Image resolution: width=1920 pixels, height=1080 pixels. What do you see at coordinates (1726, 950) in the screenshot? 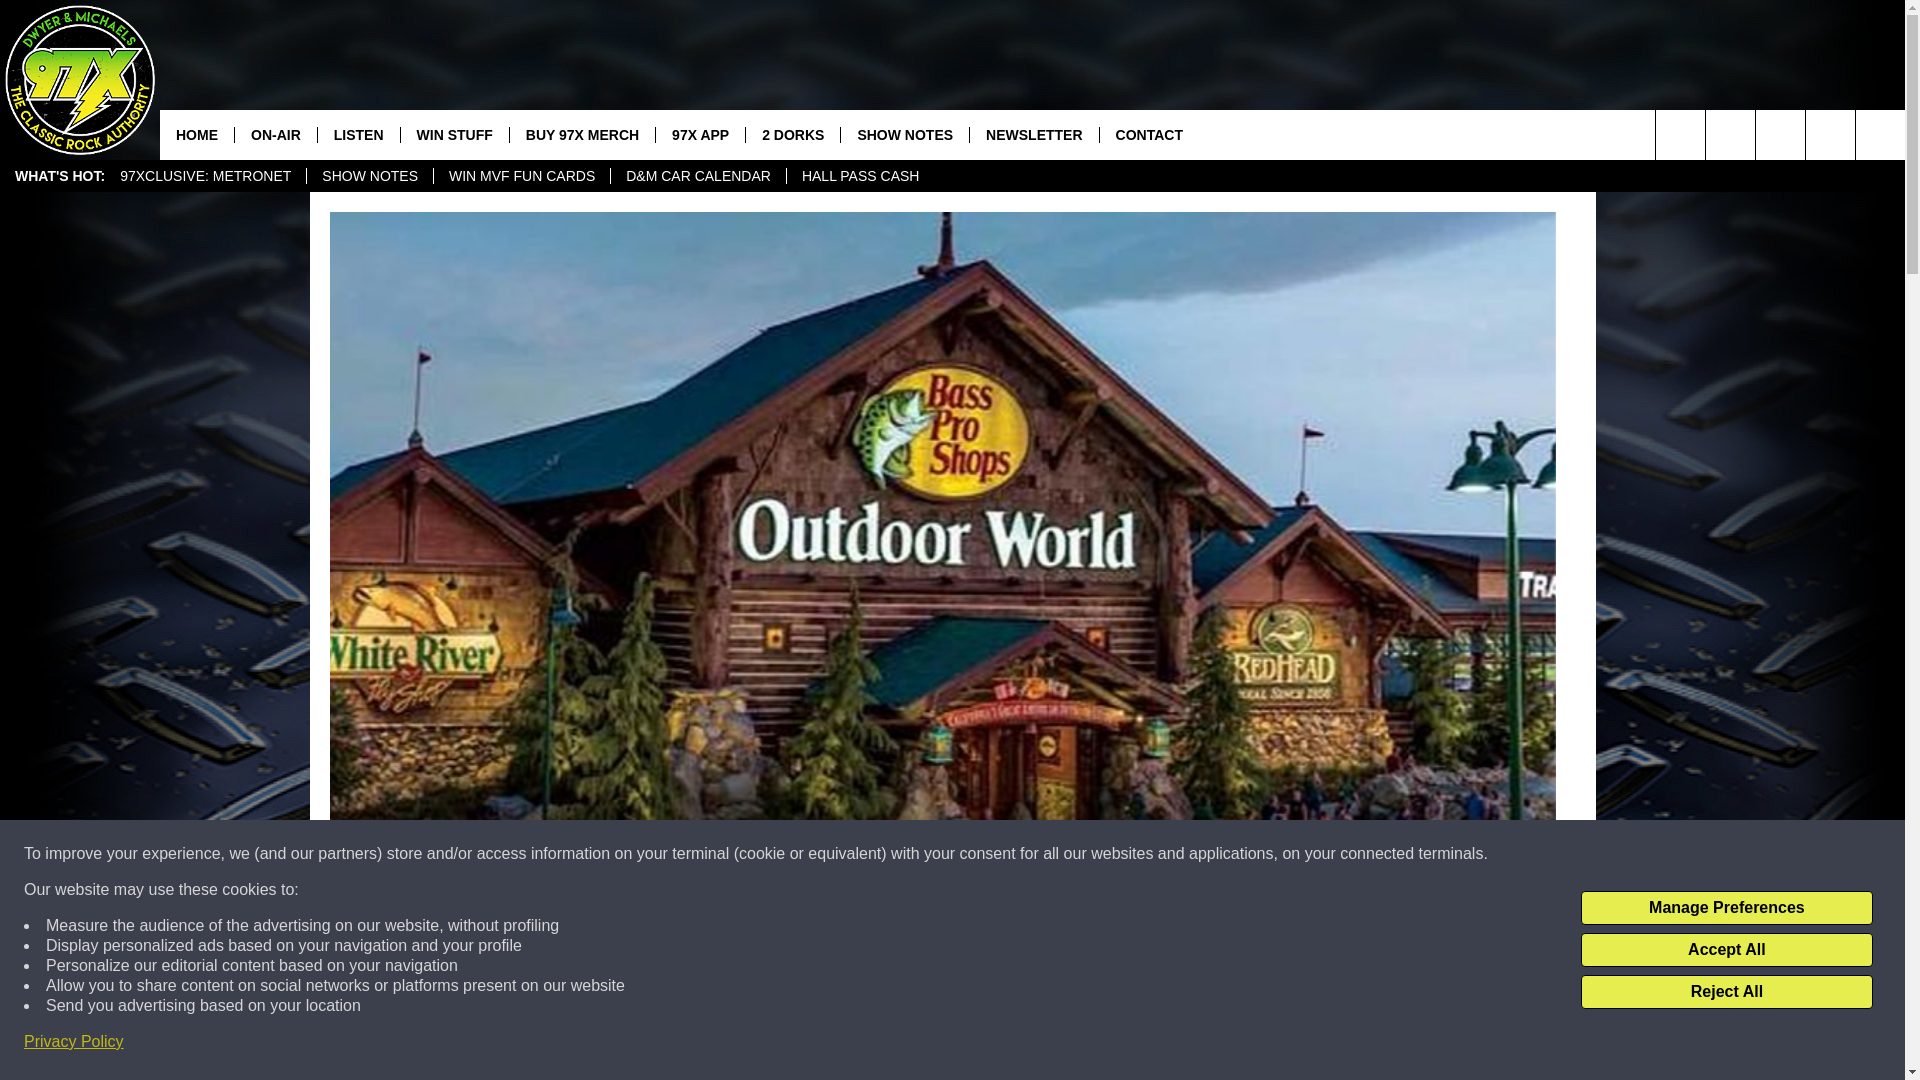
I see `Accept All` at bounding box center [1726, 950].